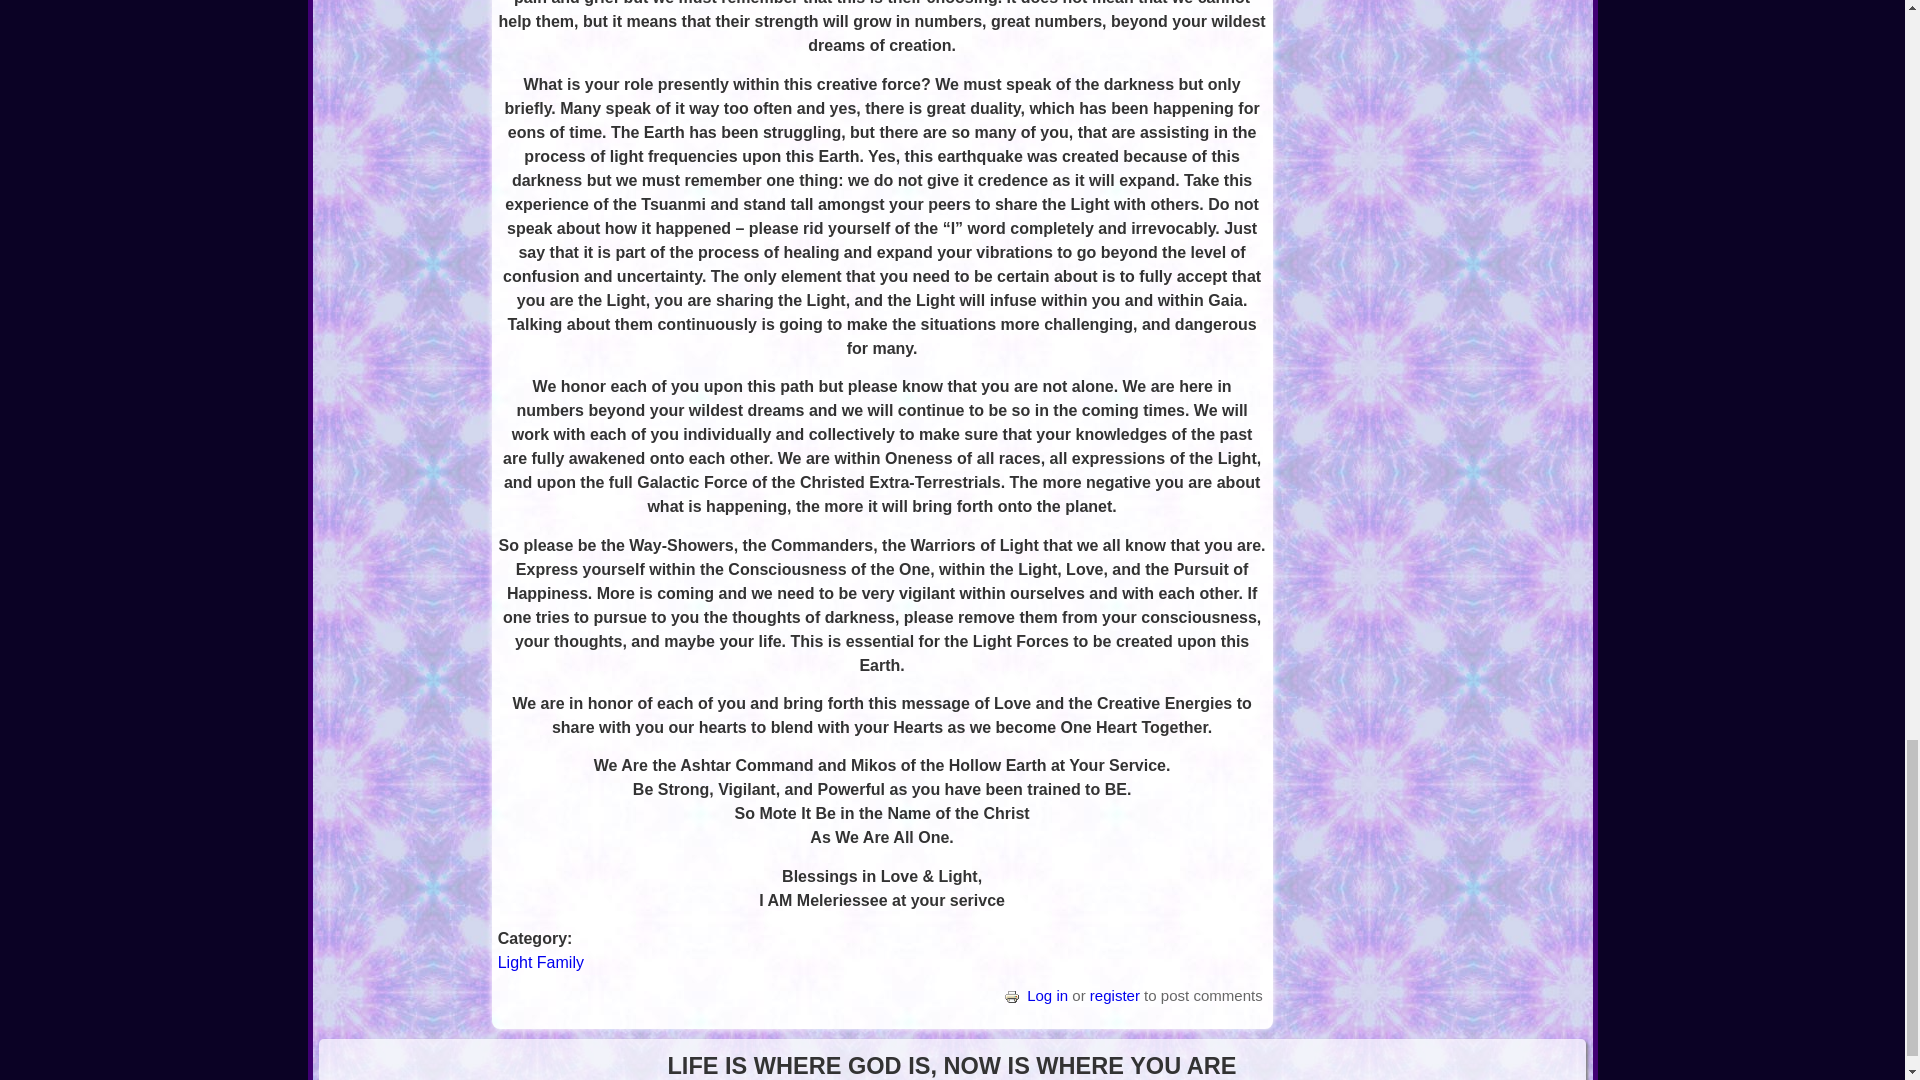 The width and height of the screenshot is (1920, 1080). I want to click on Log in, so click(1047, 996).